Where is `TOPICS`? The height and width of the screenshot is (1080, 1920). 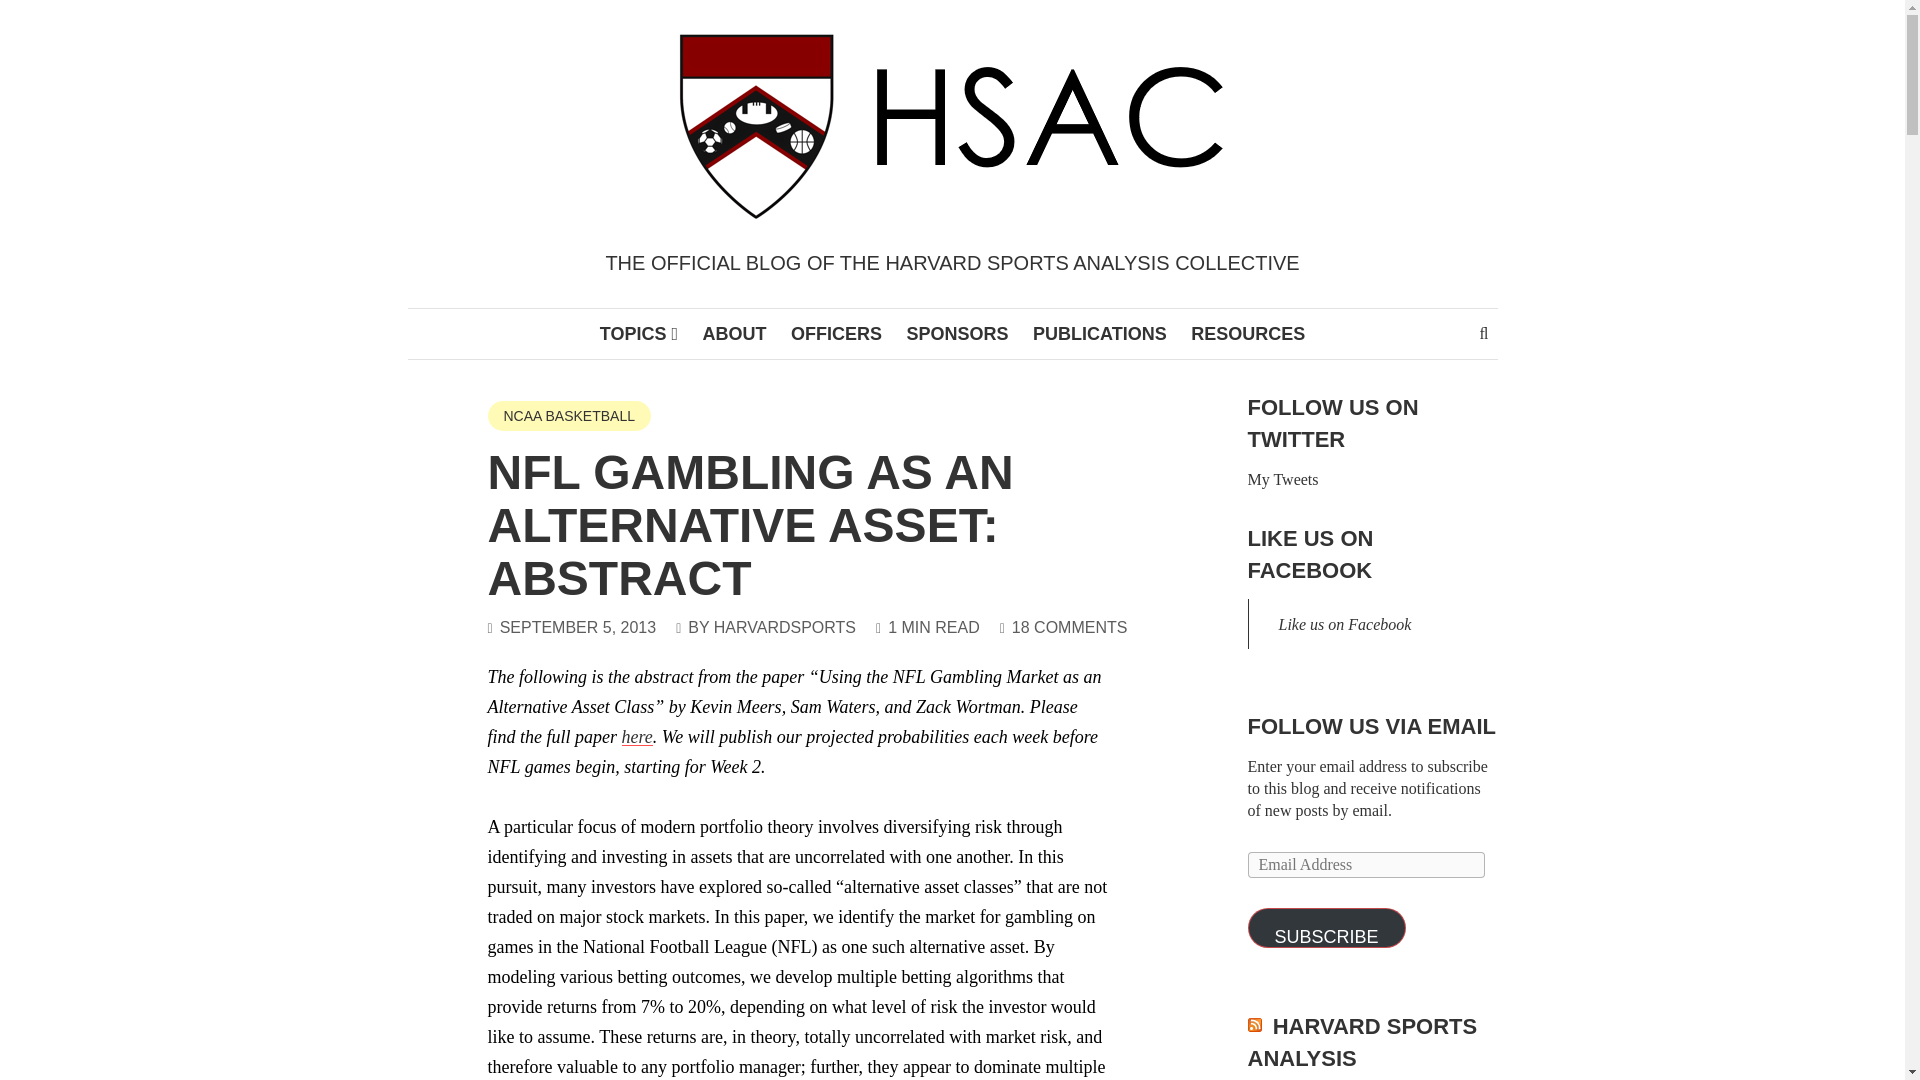
TOPICS is located at coordinates (638, 333).